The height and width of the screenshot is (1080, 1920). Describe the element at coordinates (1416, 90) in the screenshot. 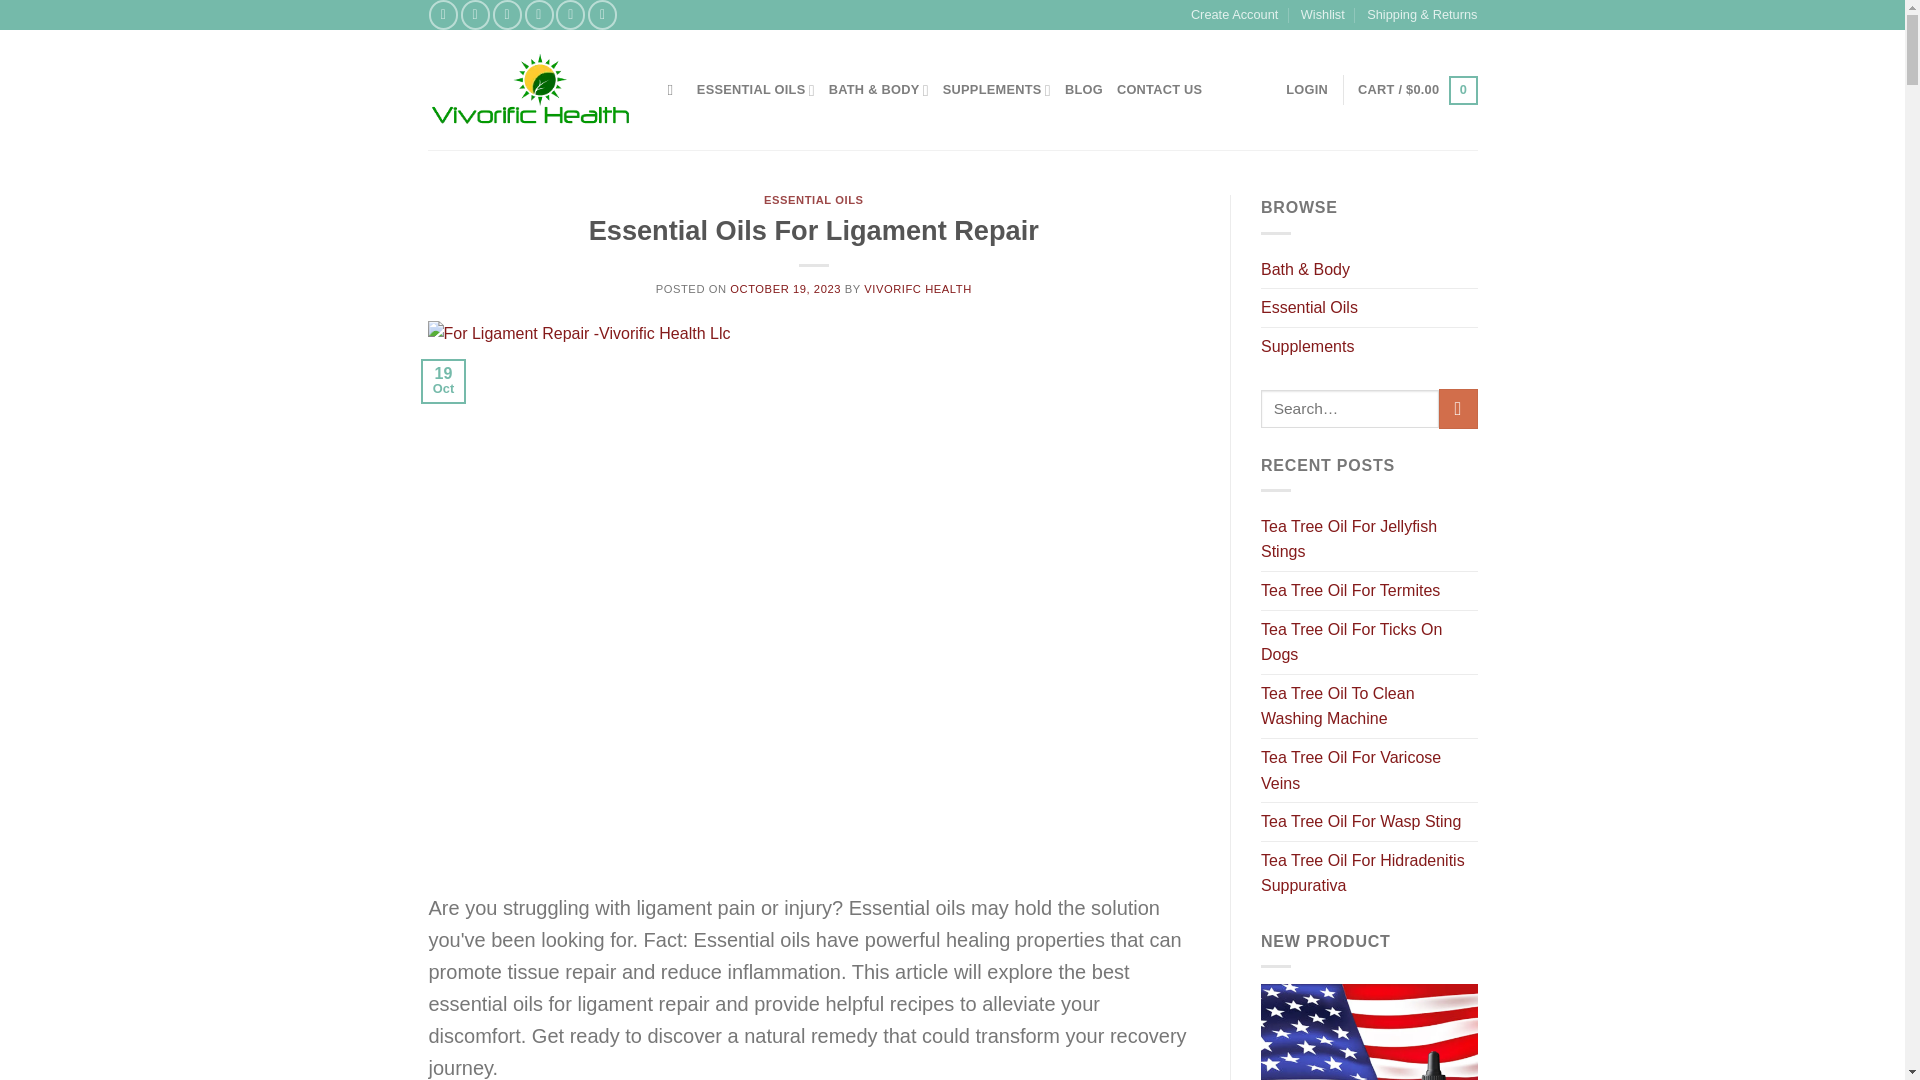

I see `Cart` at that location.